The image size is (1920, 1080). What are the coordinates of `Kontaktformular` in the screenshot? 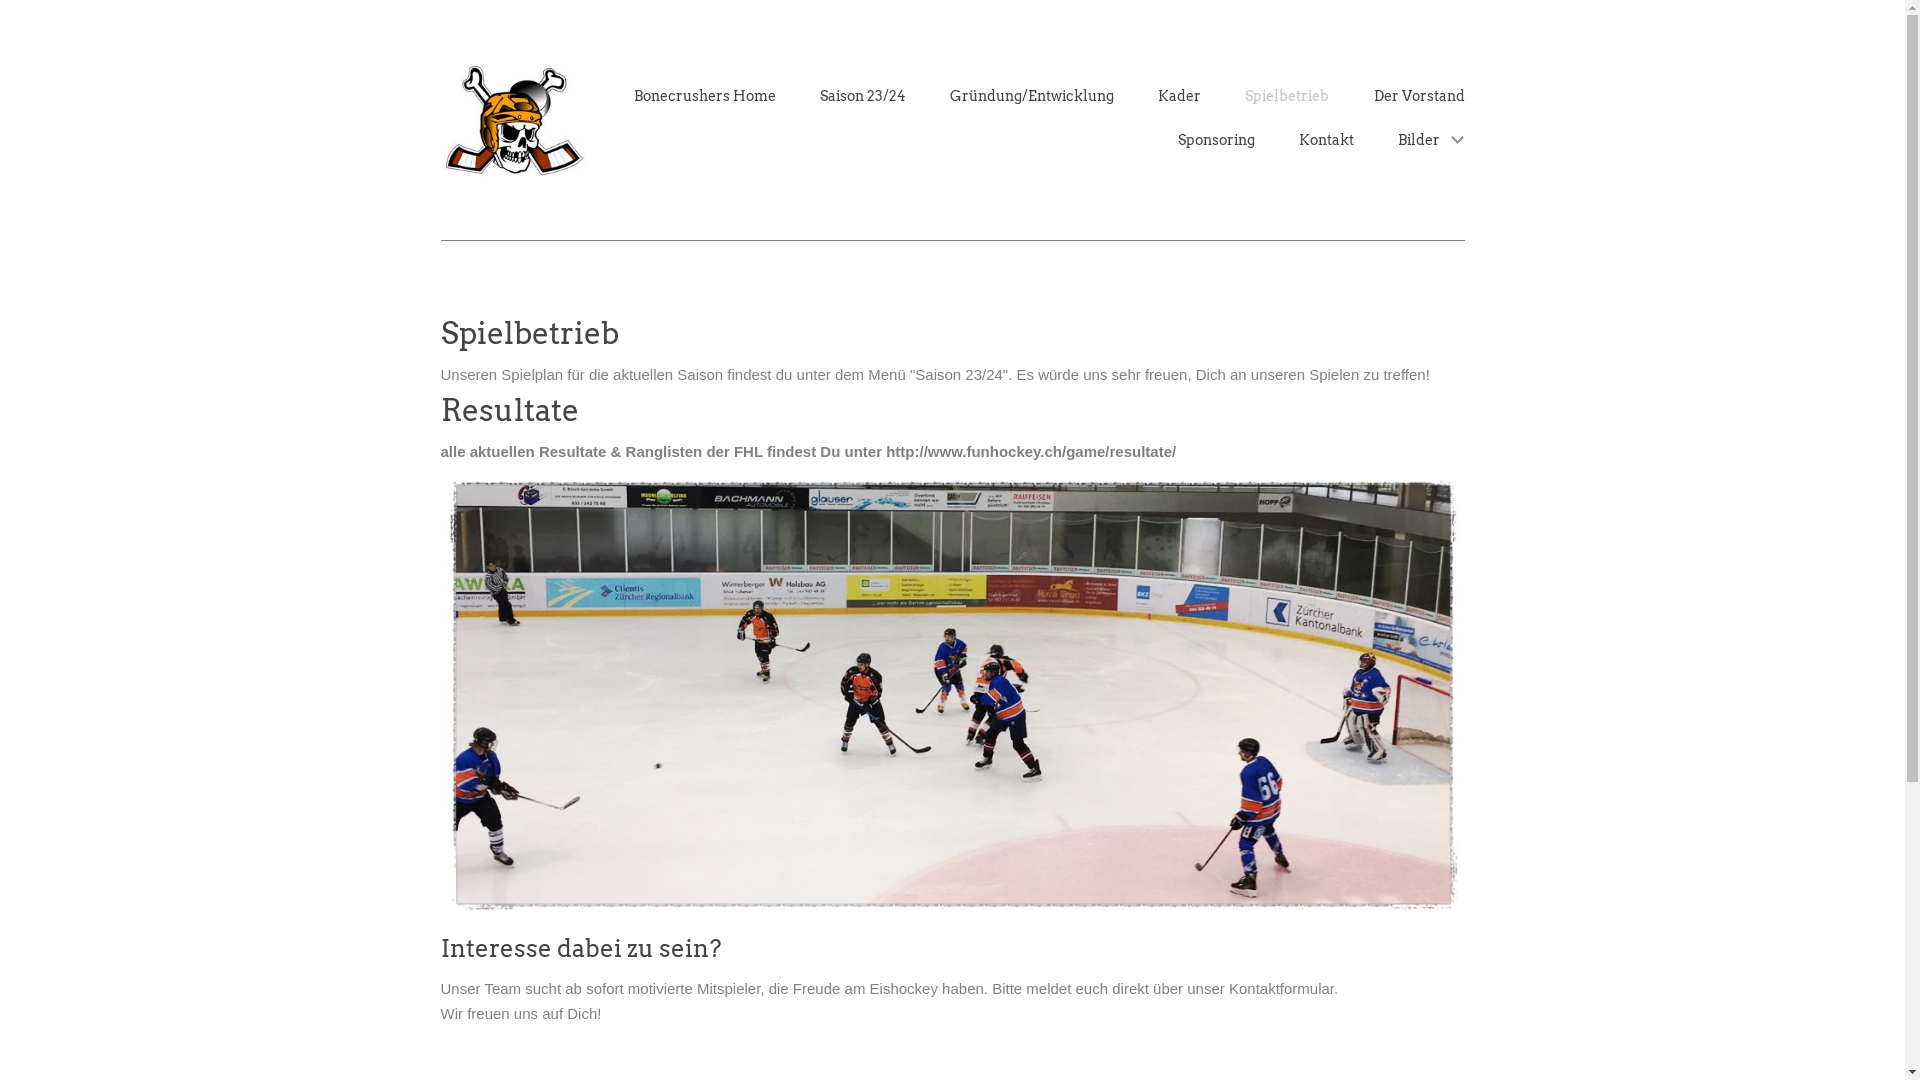 It's located at (1282, 988).